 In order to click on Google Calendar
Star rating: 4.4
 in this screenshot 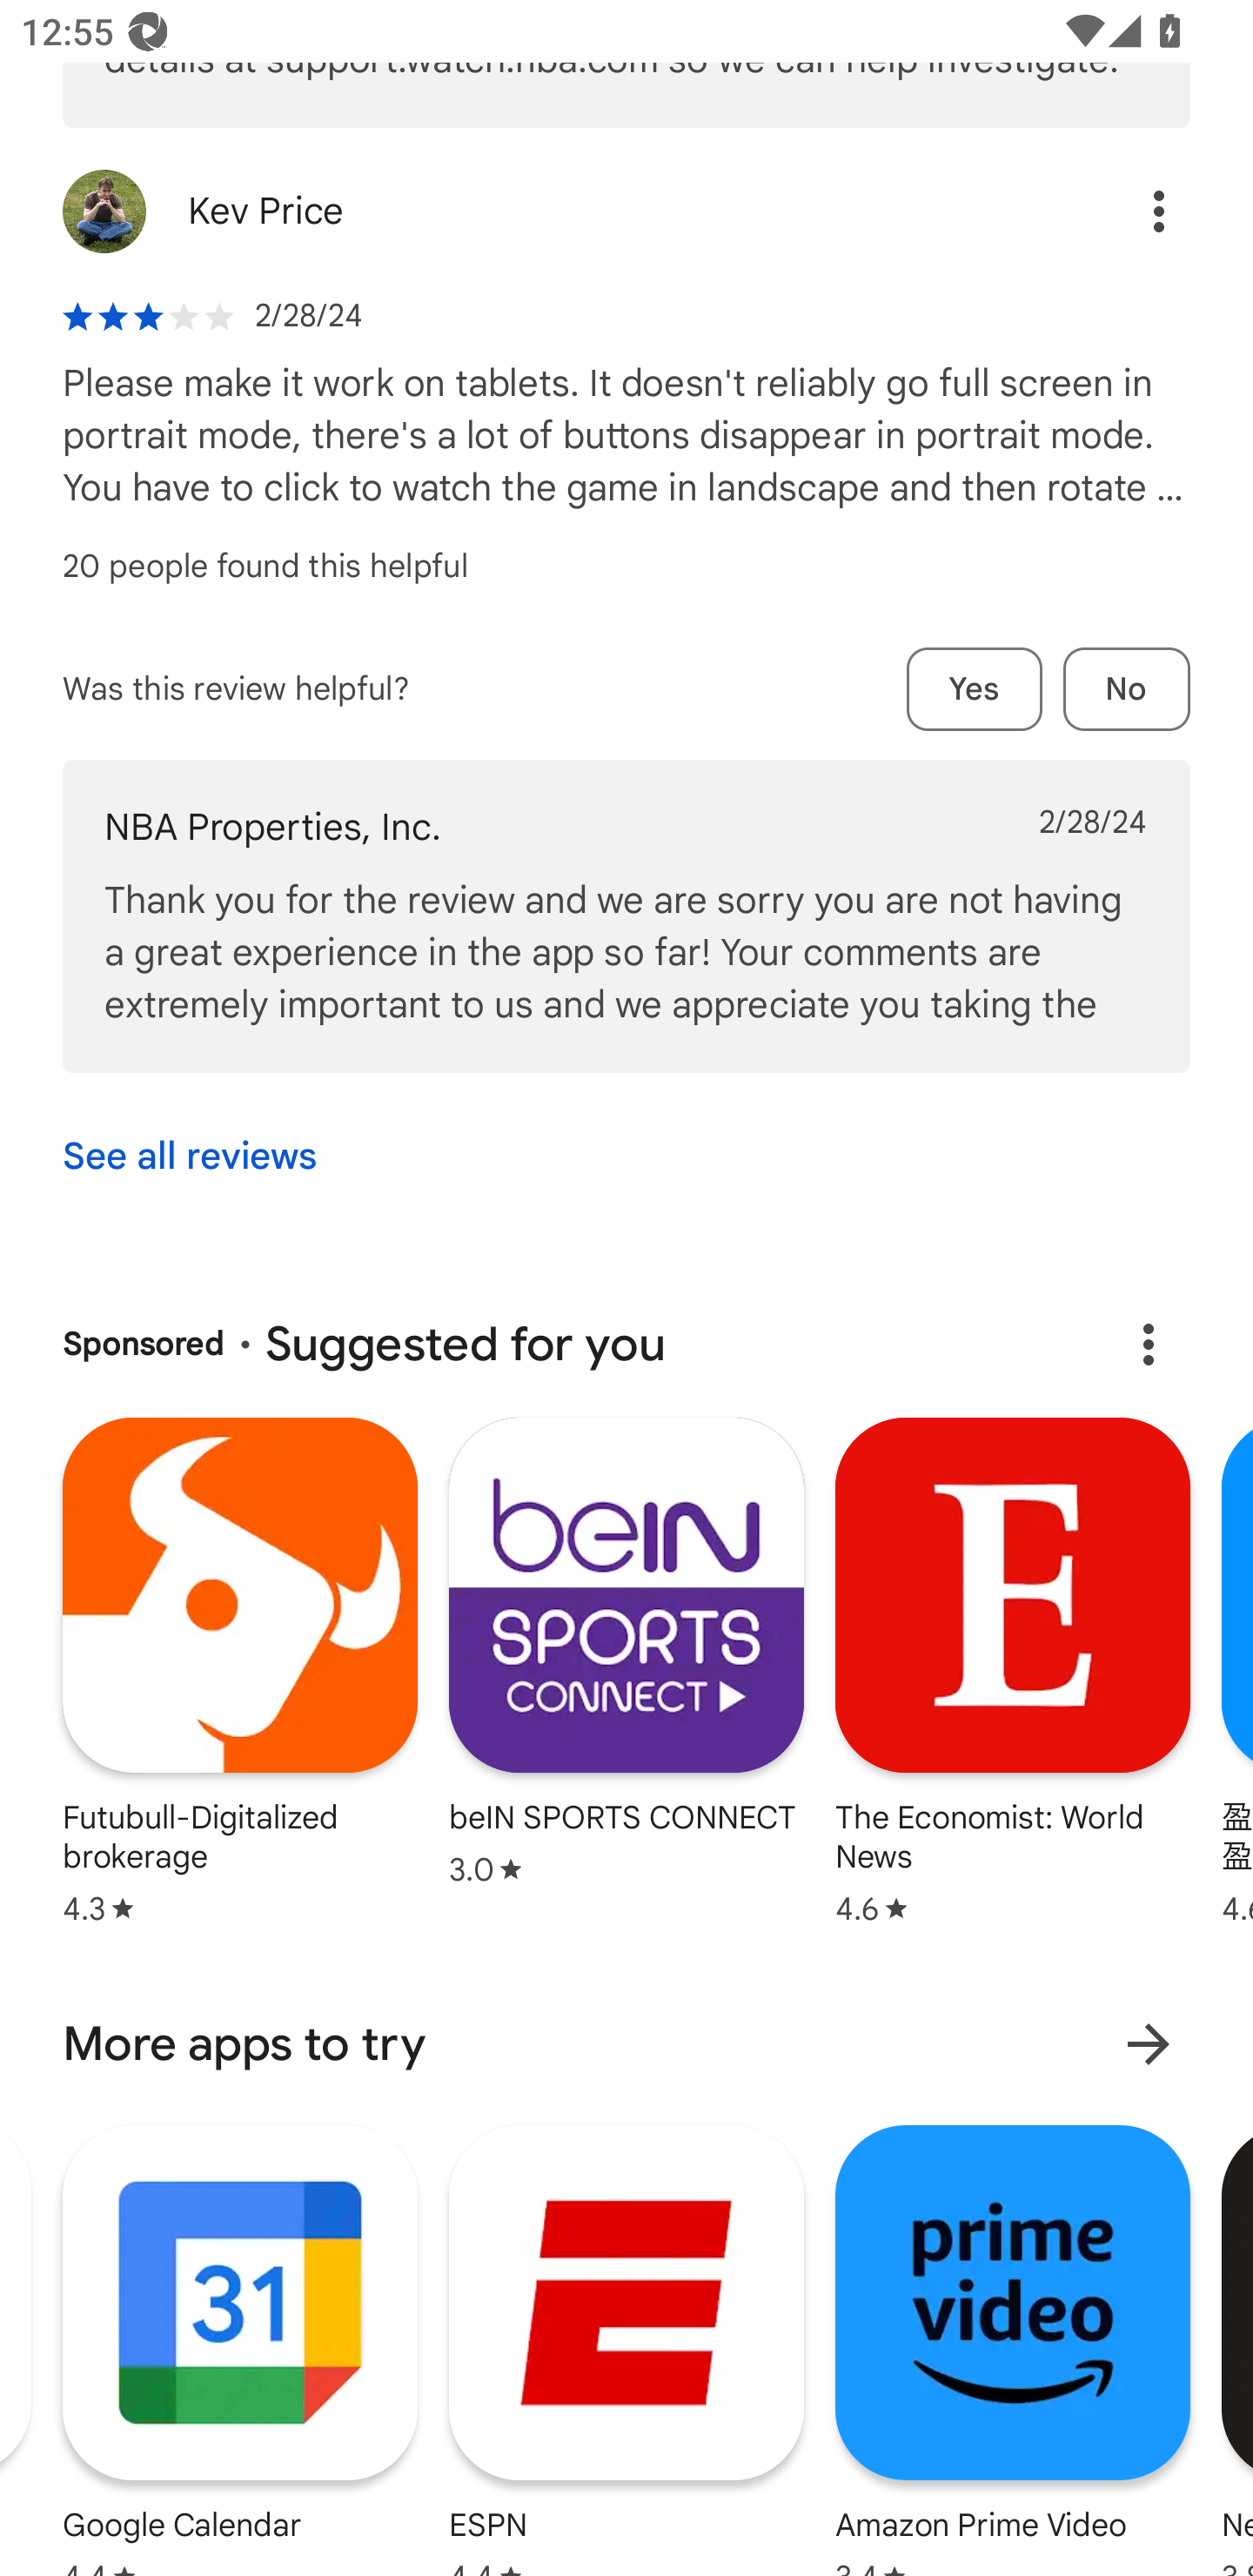, I will do `click(240, 2346)`.